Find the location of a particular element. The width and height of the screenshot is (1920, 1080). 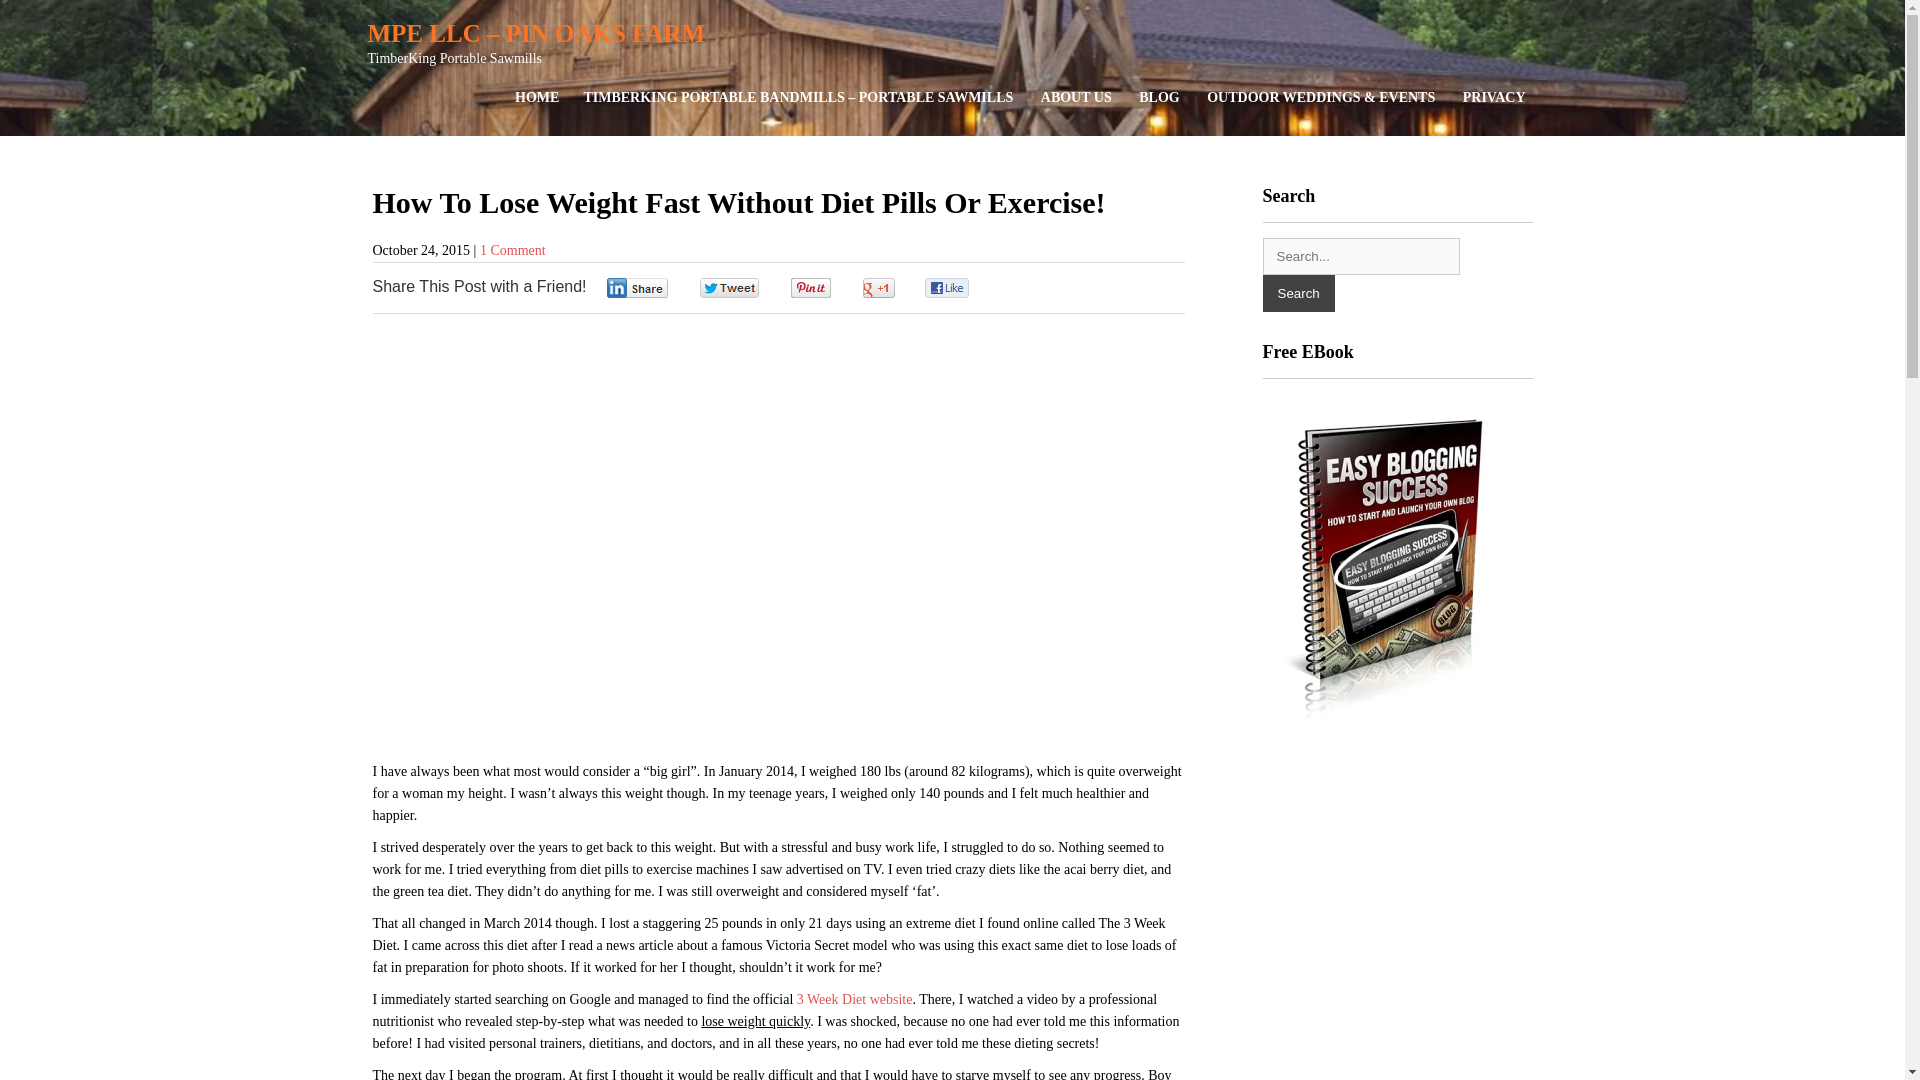

HOME is located at coordinates (536, 98).